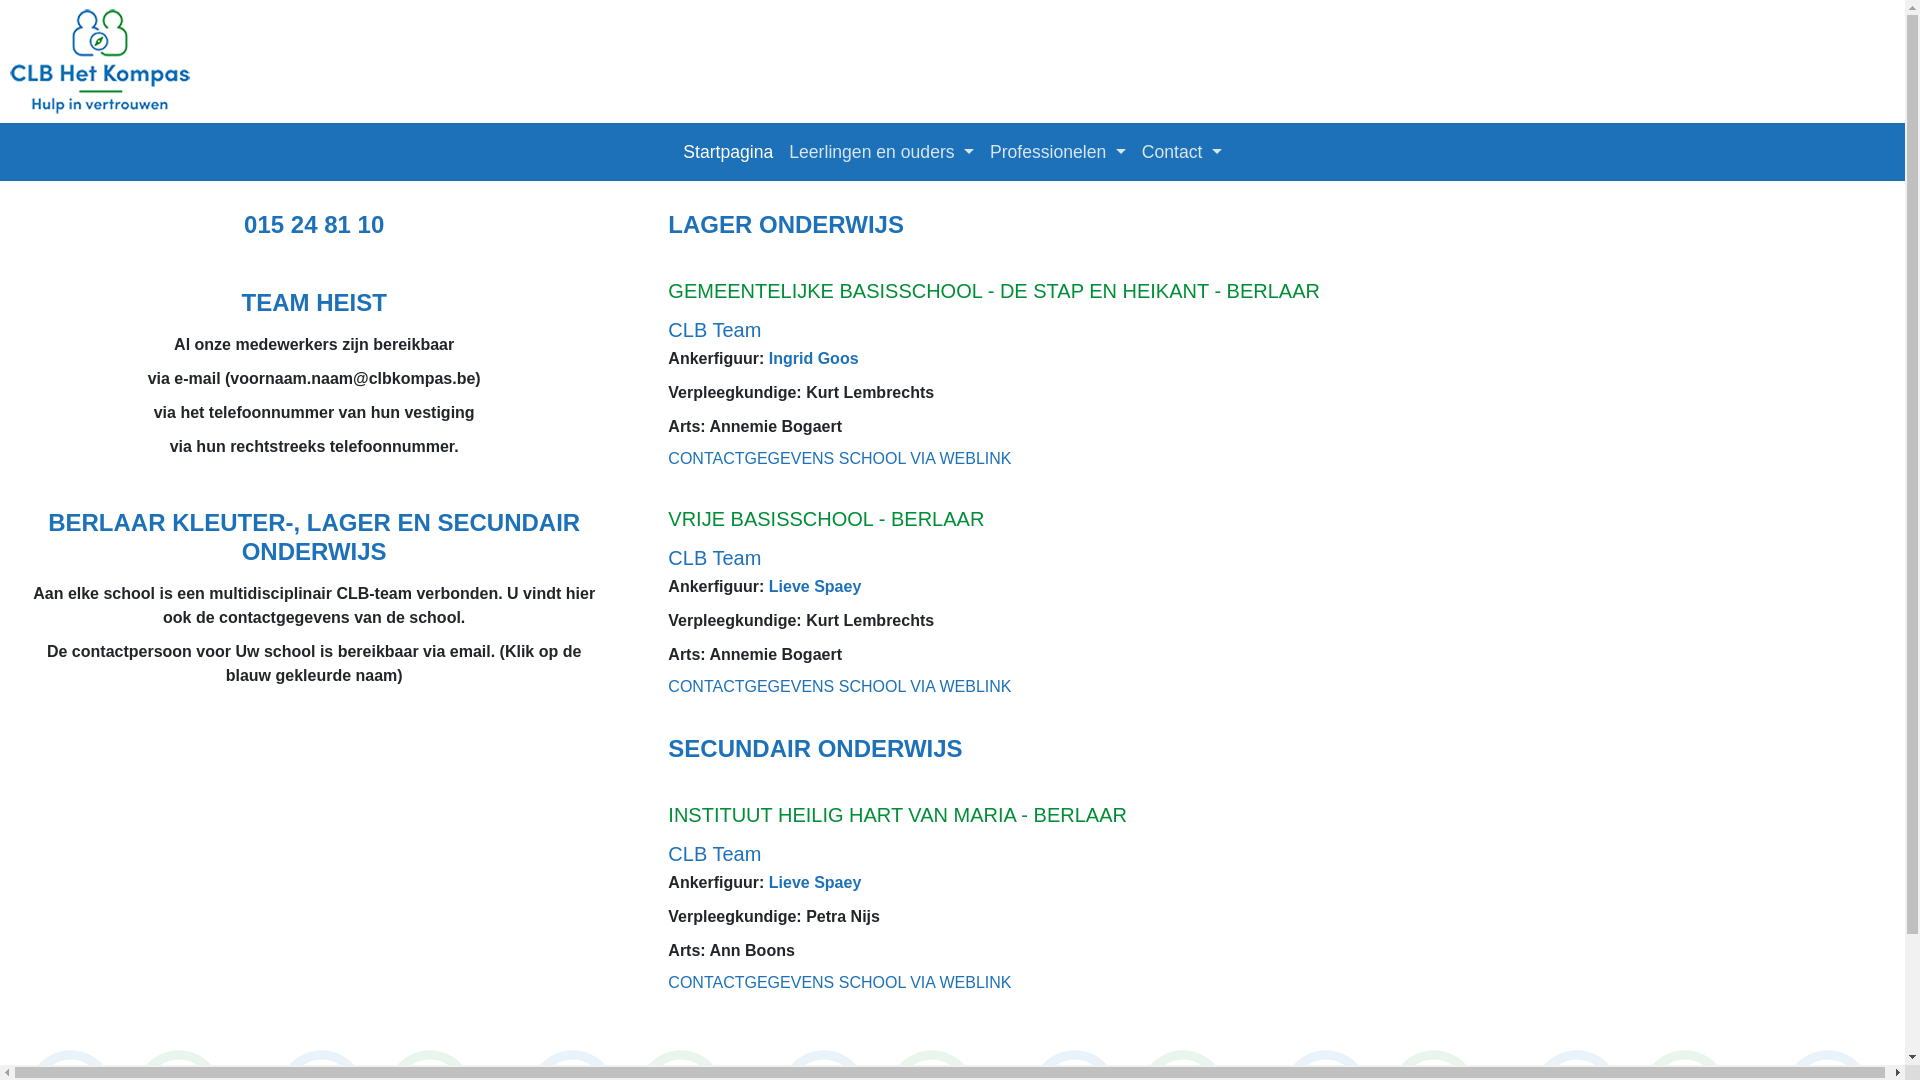 Image resolution: width=1920 pixels, height=1080 pixels. What do you see at coordinates (728, 152) in the screenshot?
I see `Startpagina
(current)` at bounding box center [728, 152].